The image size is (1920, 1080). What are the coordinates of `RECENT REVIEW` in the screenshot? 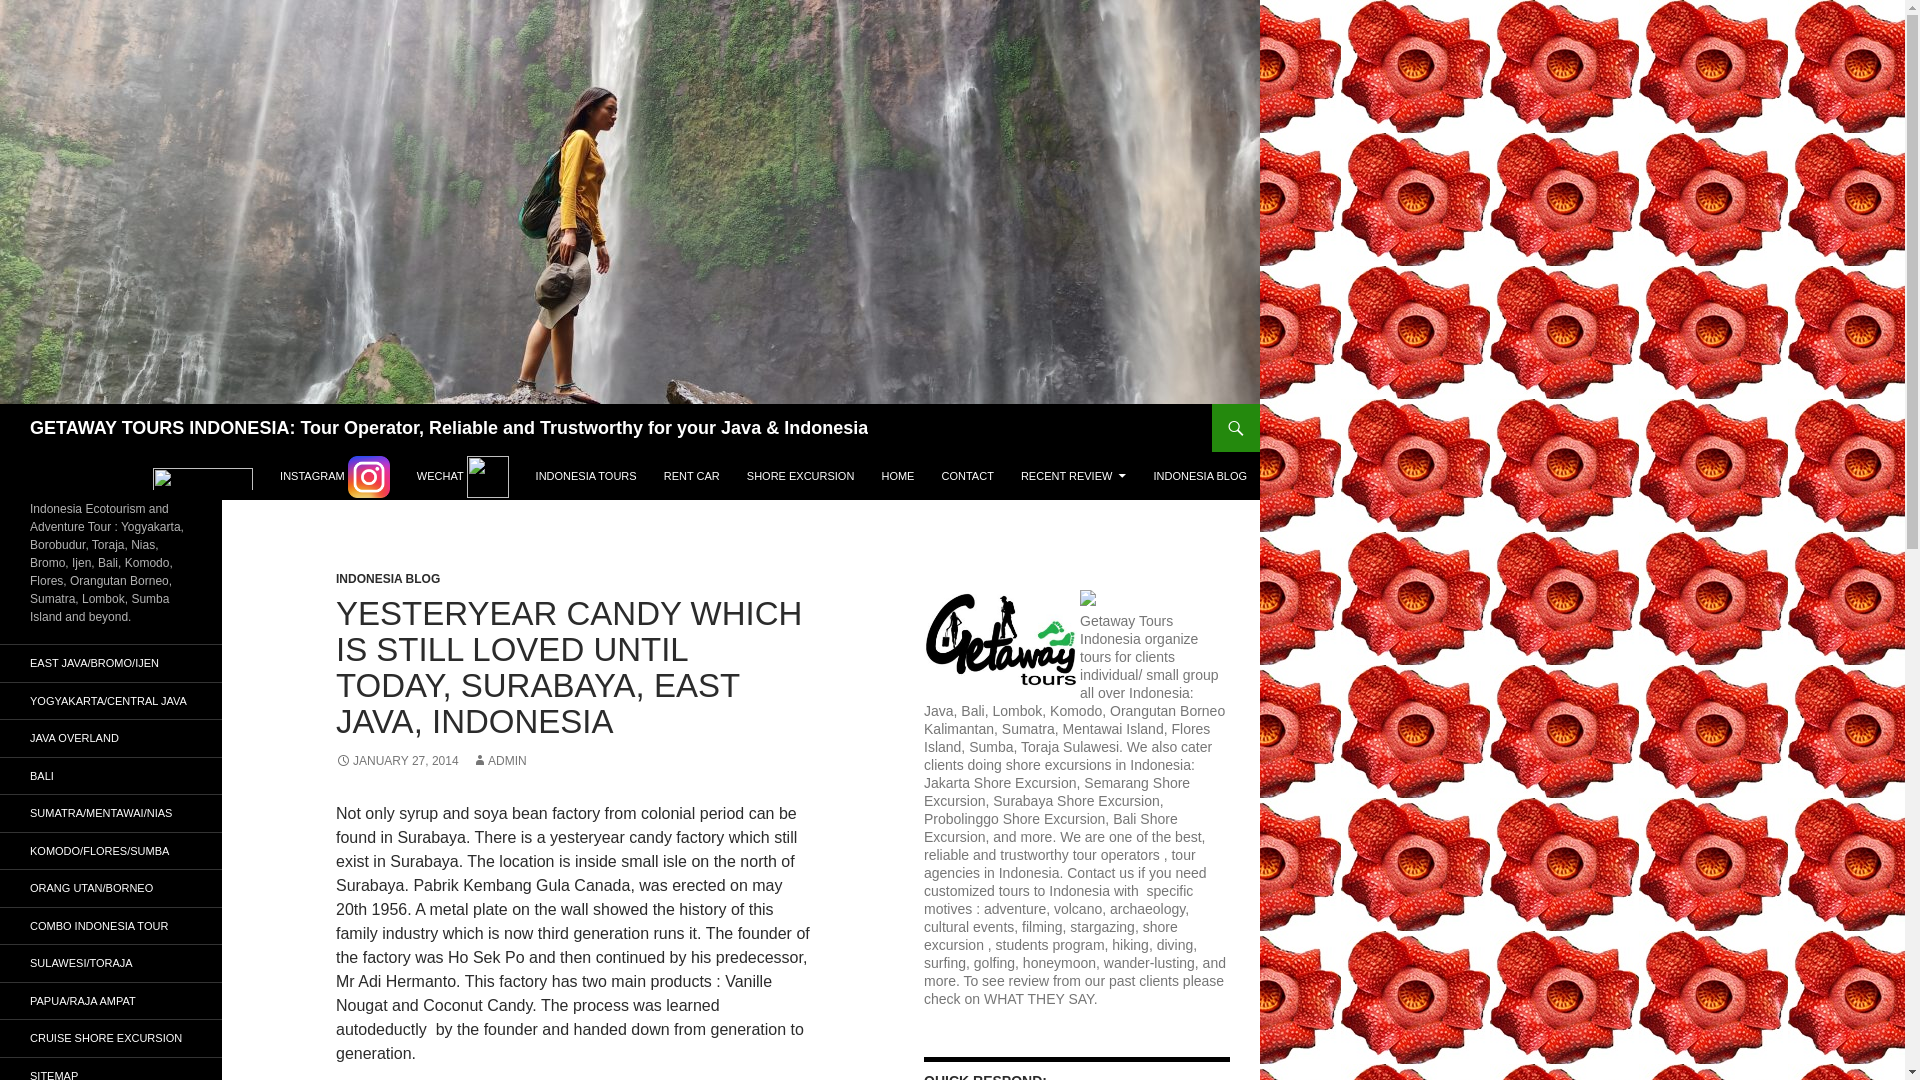 It's located at (1074, 476).